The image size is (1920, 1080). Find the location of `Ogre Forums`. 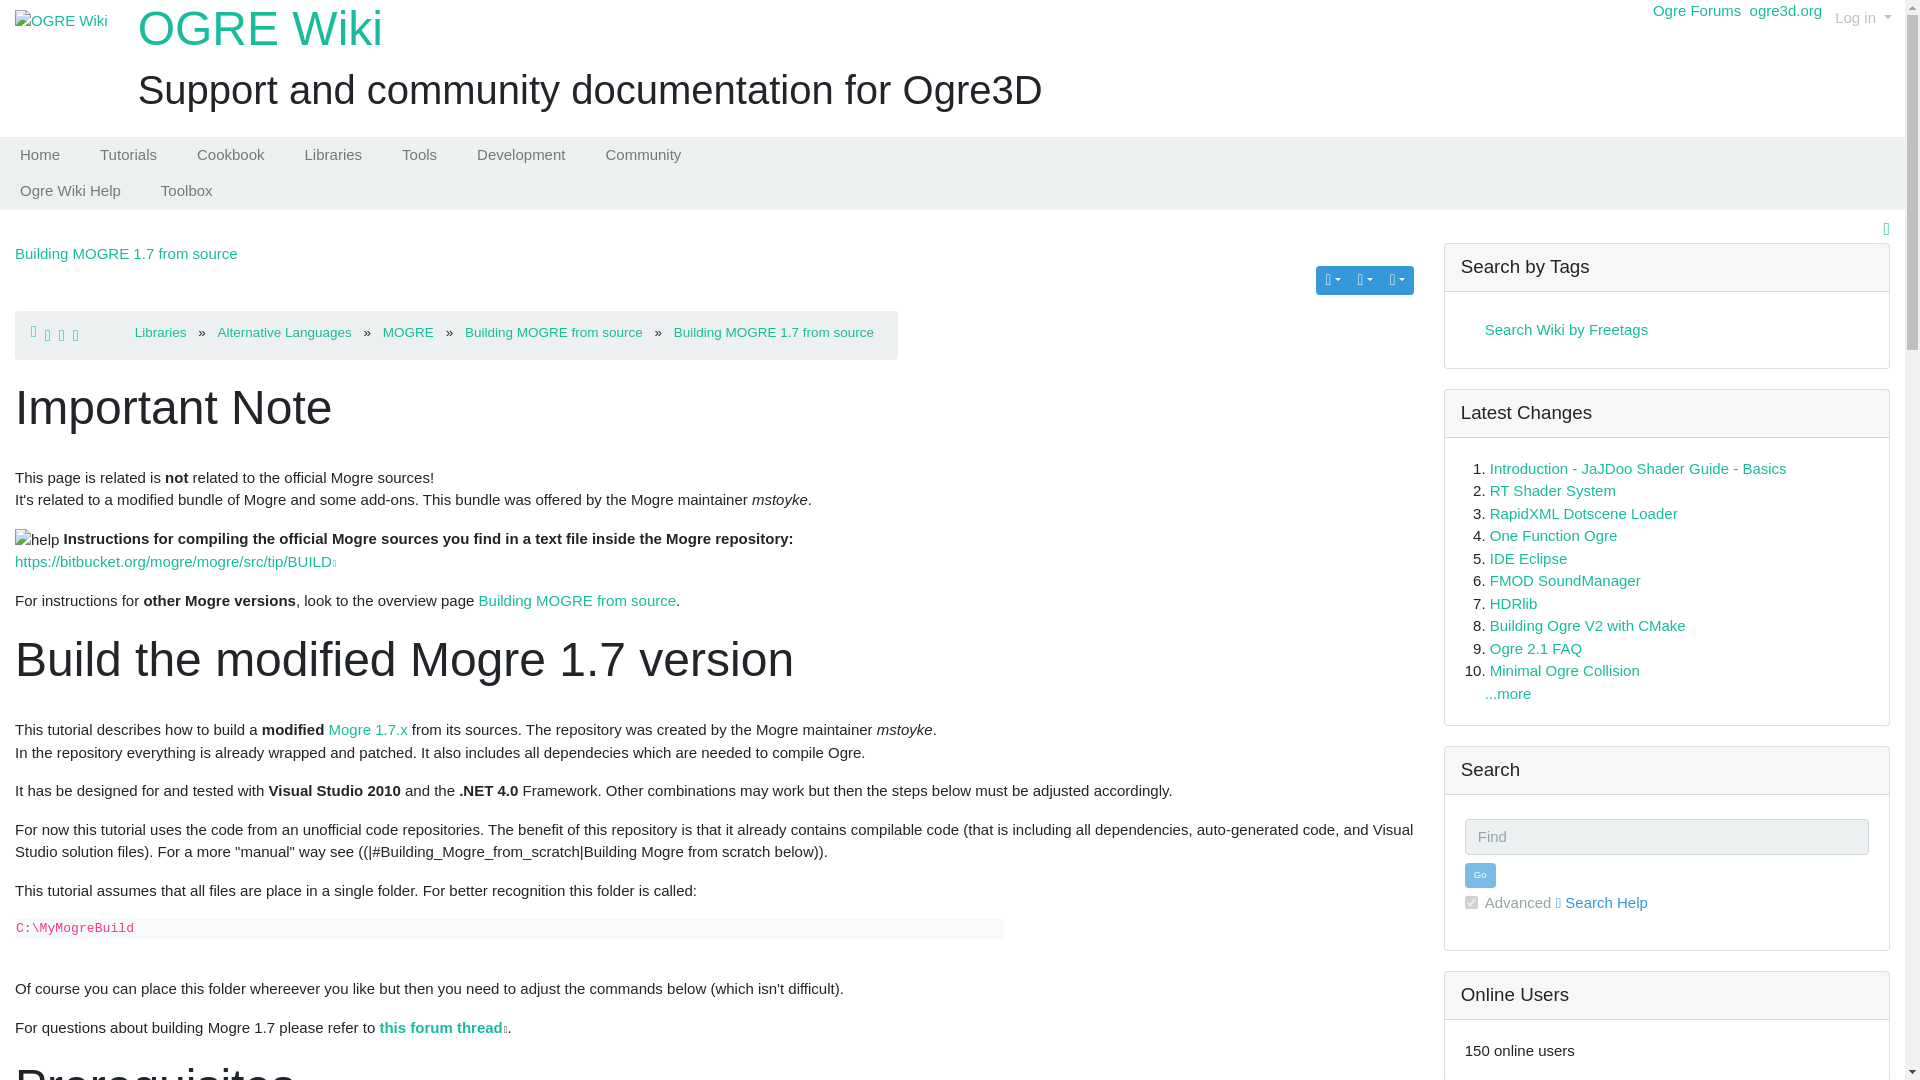

Ogre Forums is located at coordinates (1697, 10).